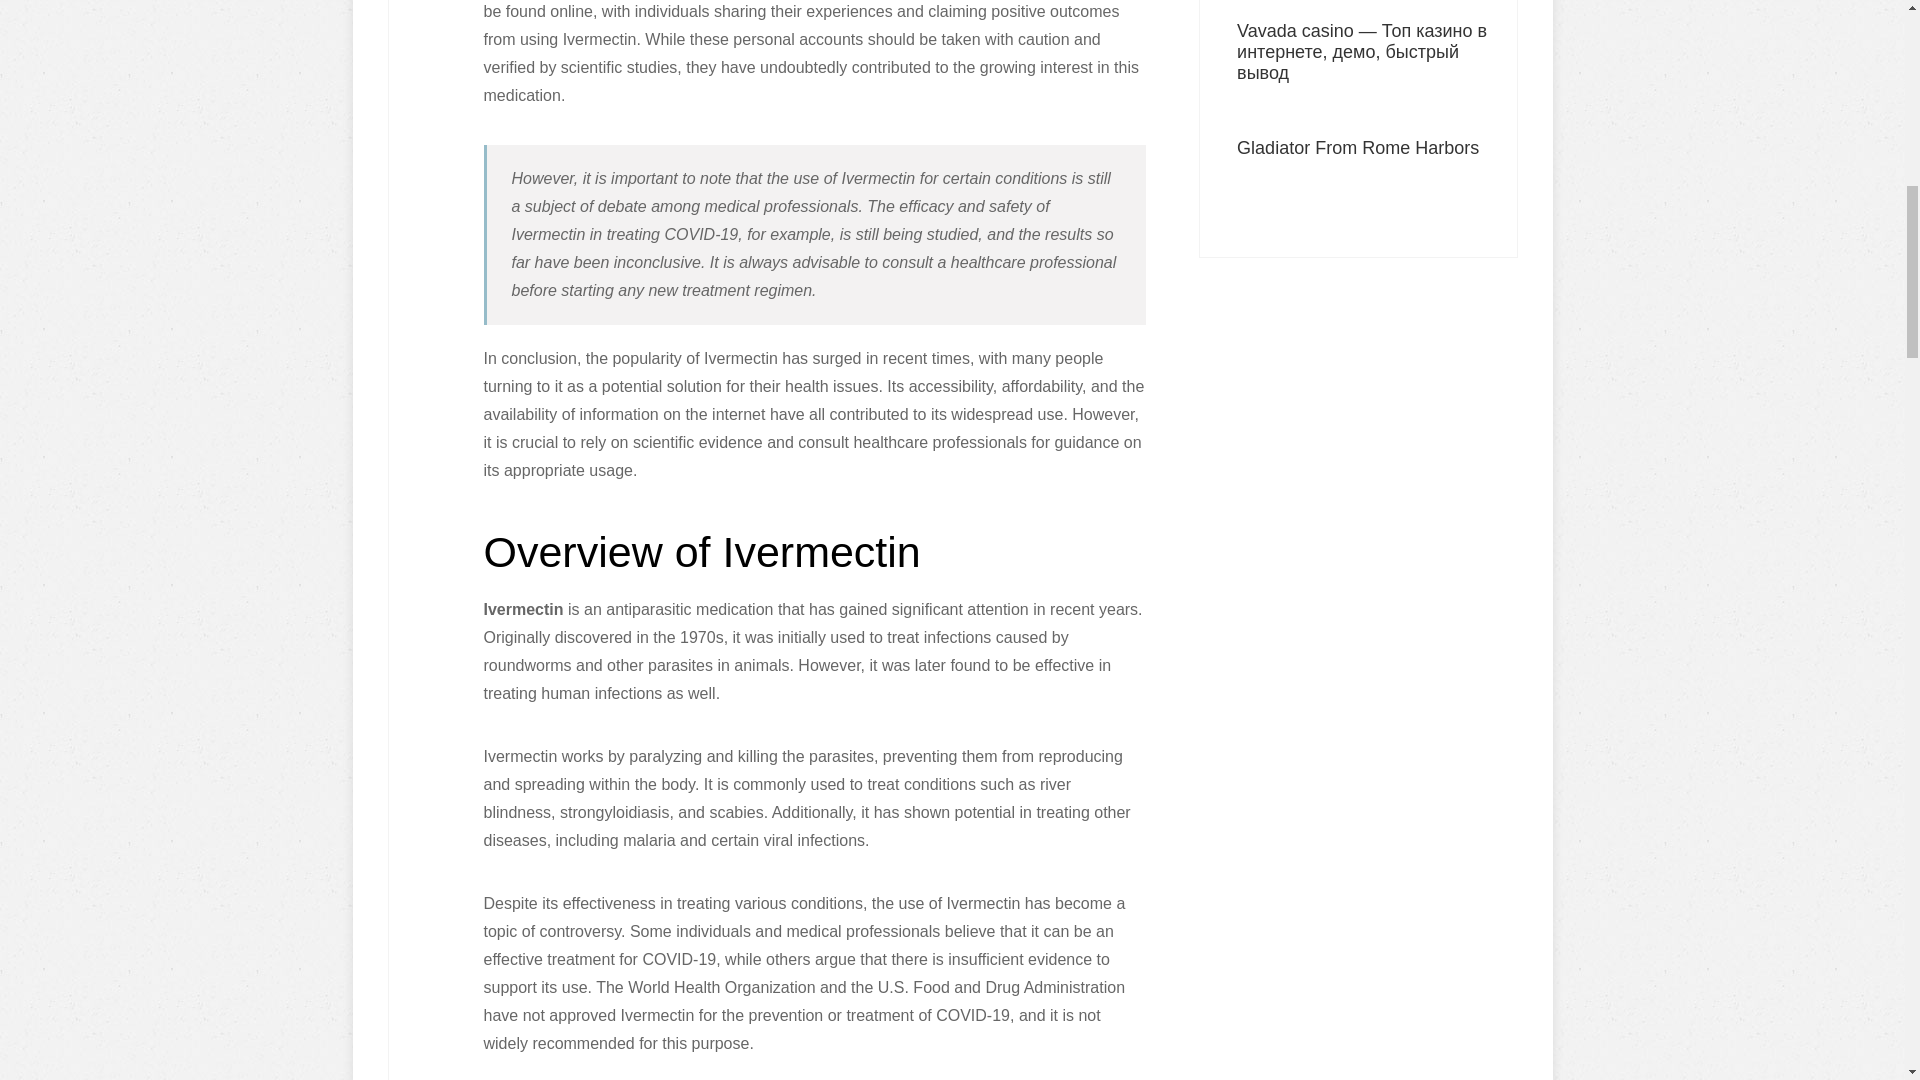 The image size is (1920, 1080). I want to click on Gladiator From Rome Harbors, so click(1364, 148).